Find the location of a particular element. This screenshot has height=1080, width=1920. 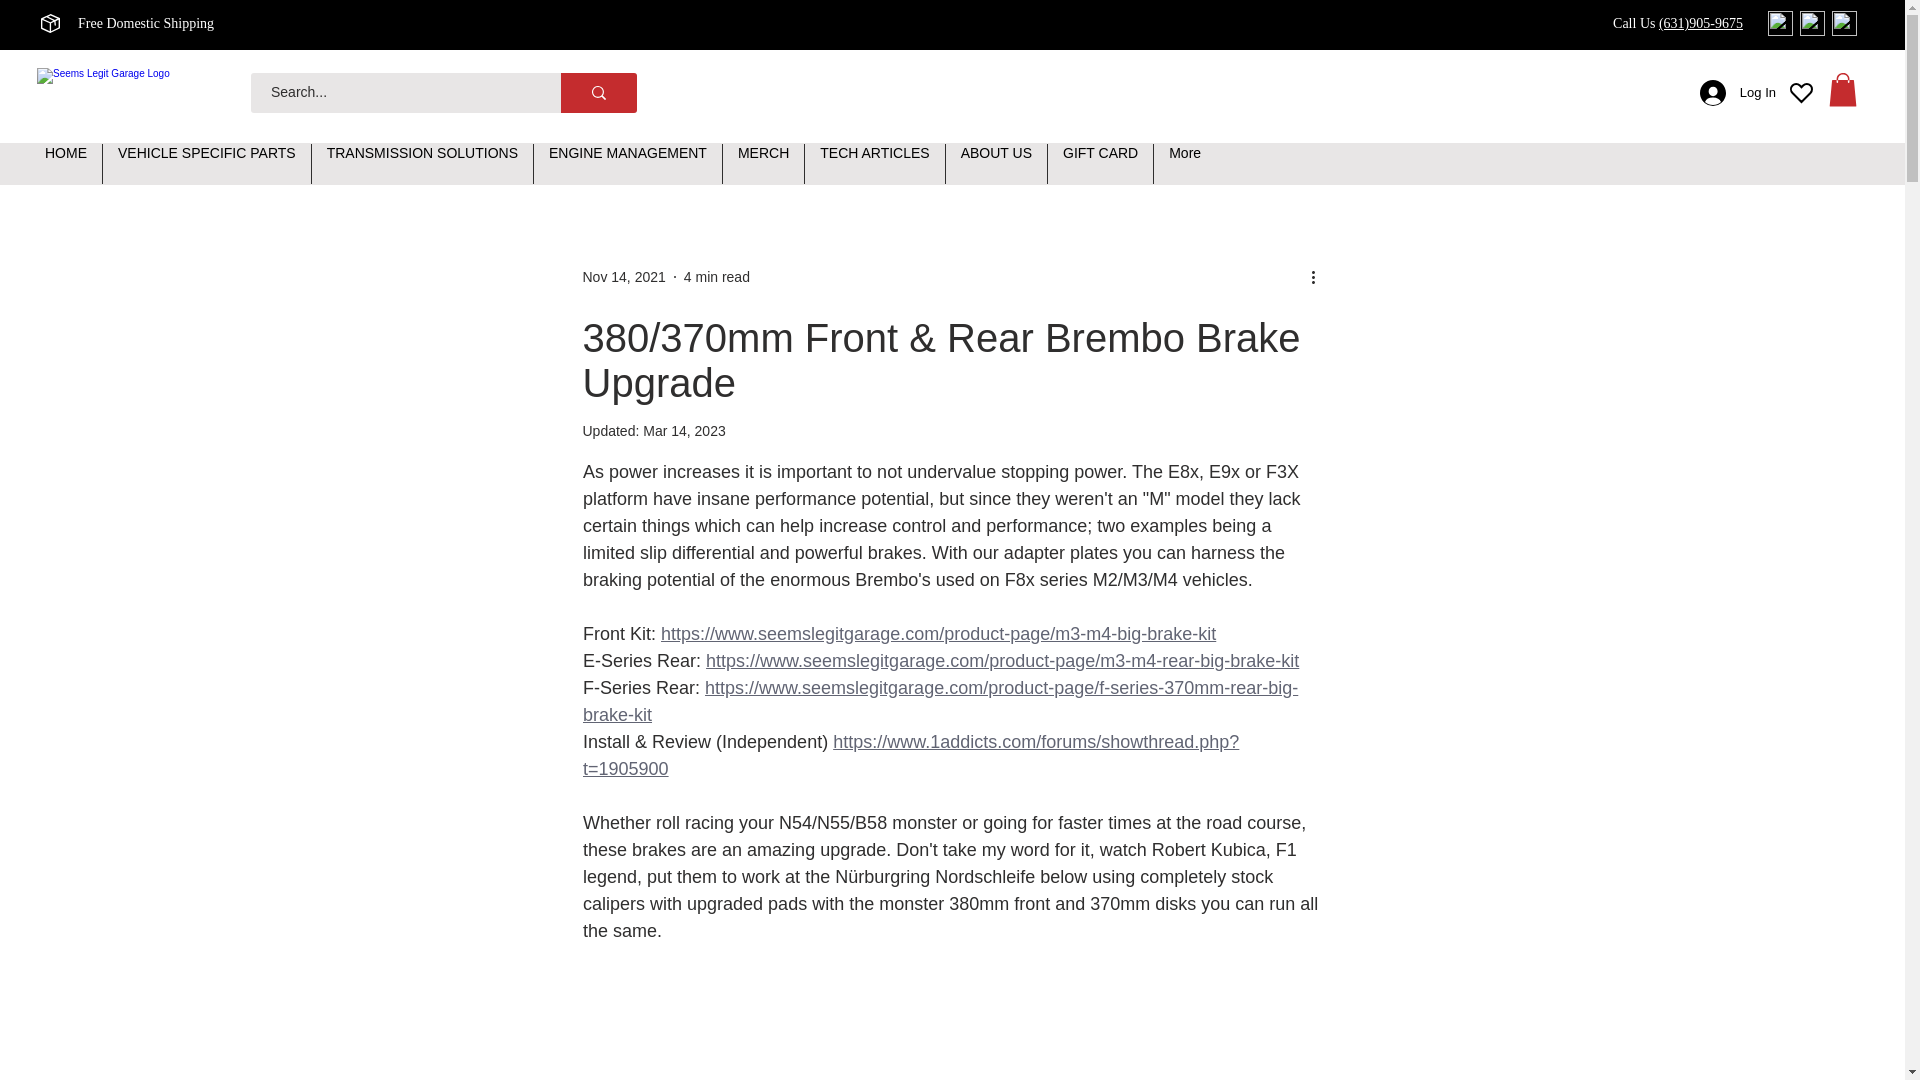

Mar 14, 2023 is located at coordinates (684, 430).